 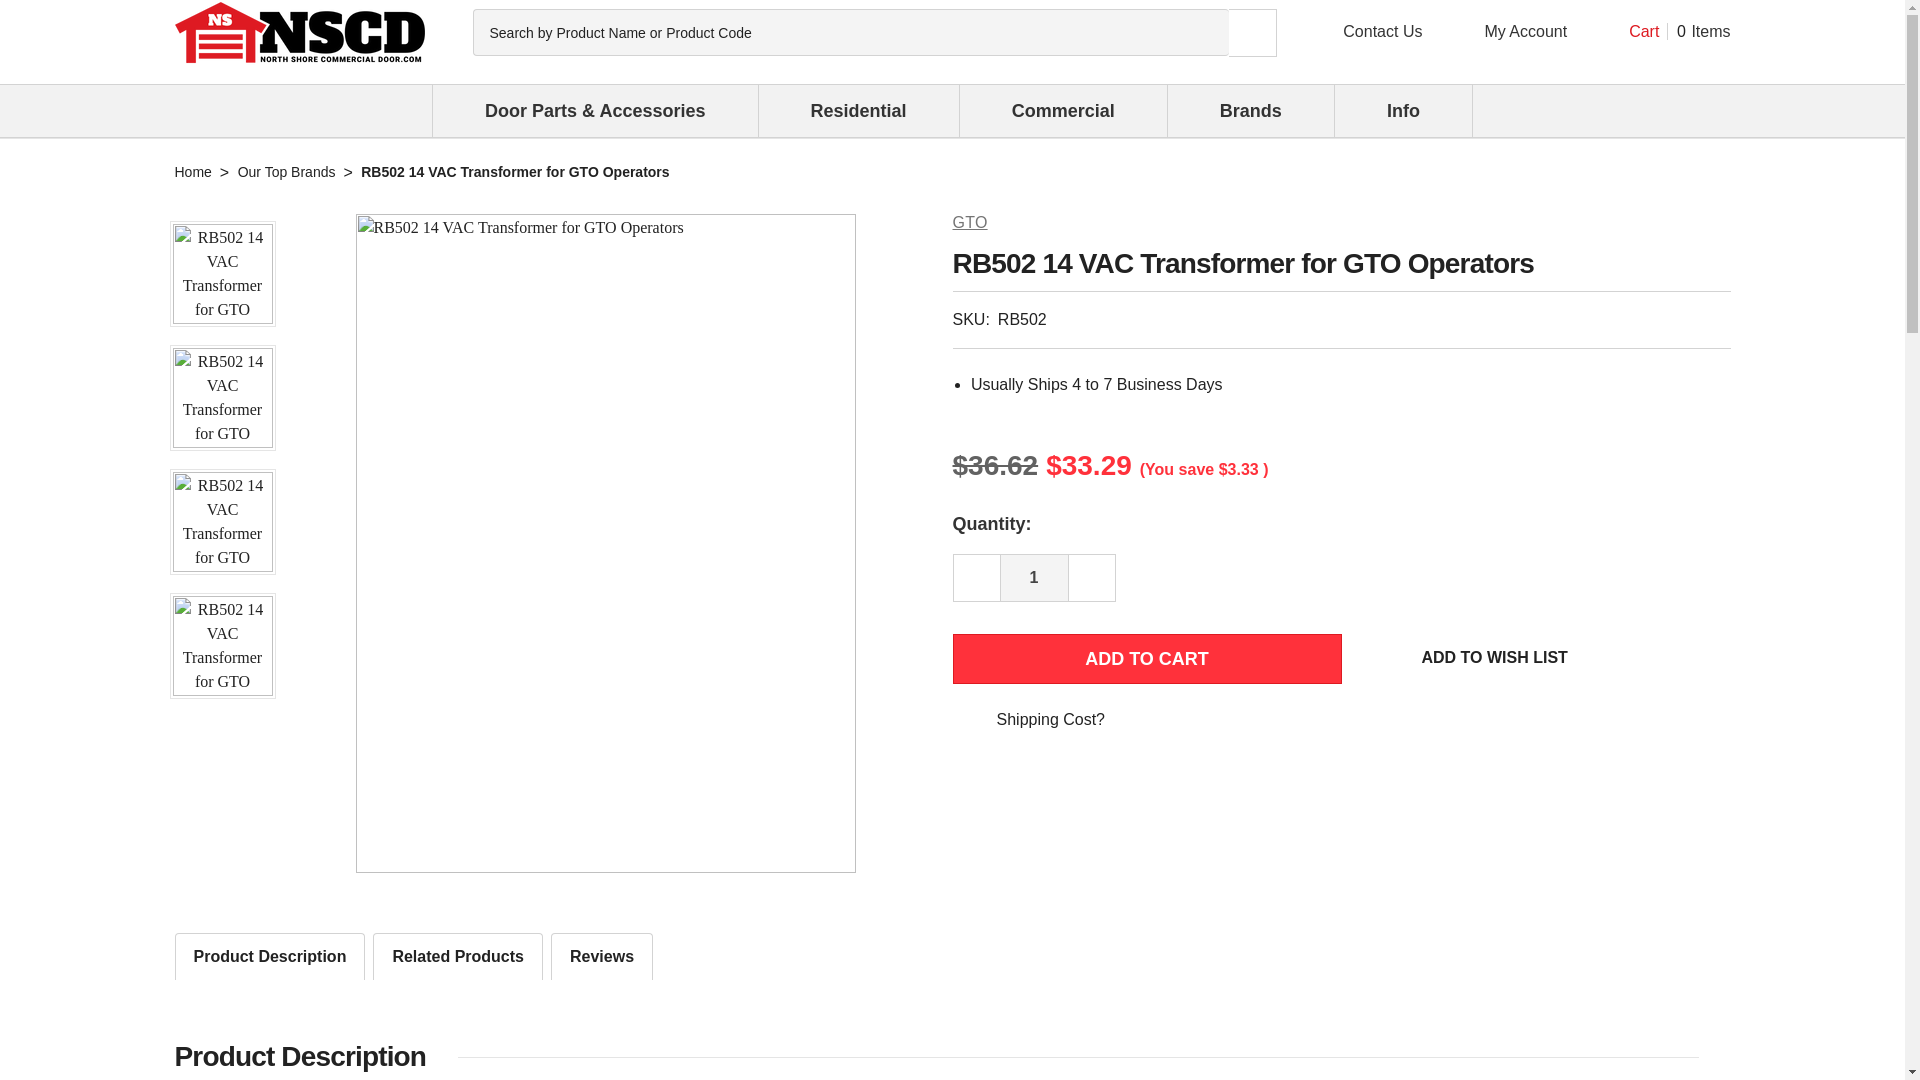 What do you see at coordinates (1506, 32) in the screenshot?
I see `Contact Us` at bounding box center [1506, 32].